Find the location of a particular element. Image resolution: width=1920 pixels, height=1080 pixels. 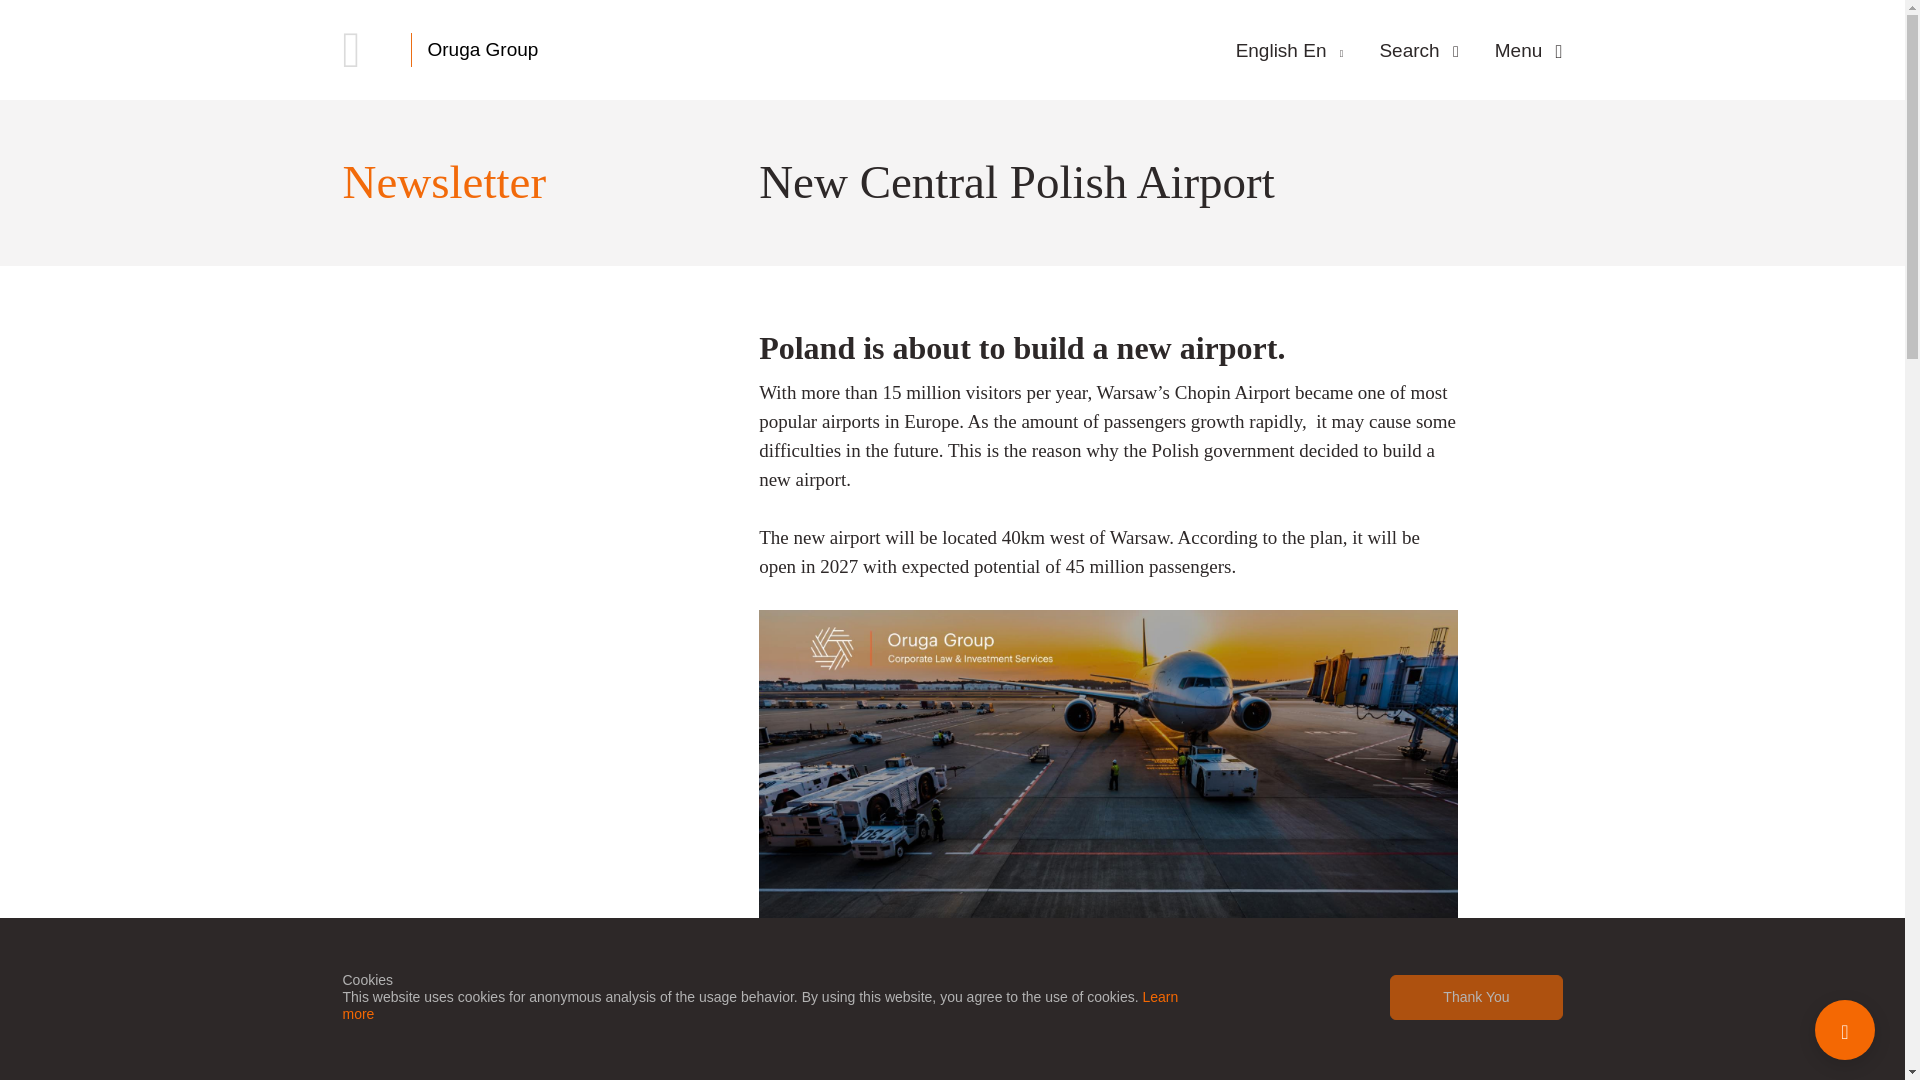

Search is located at coordinates (1418, 50).